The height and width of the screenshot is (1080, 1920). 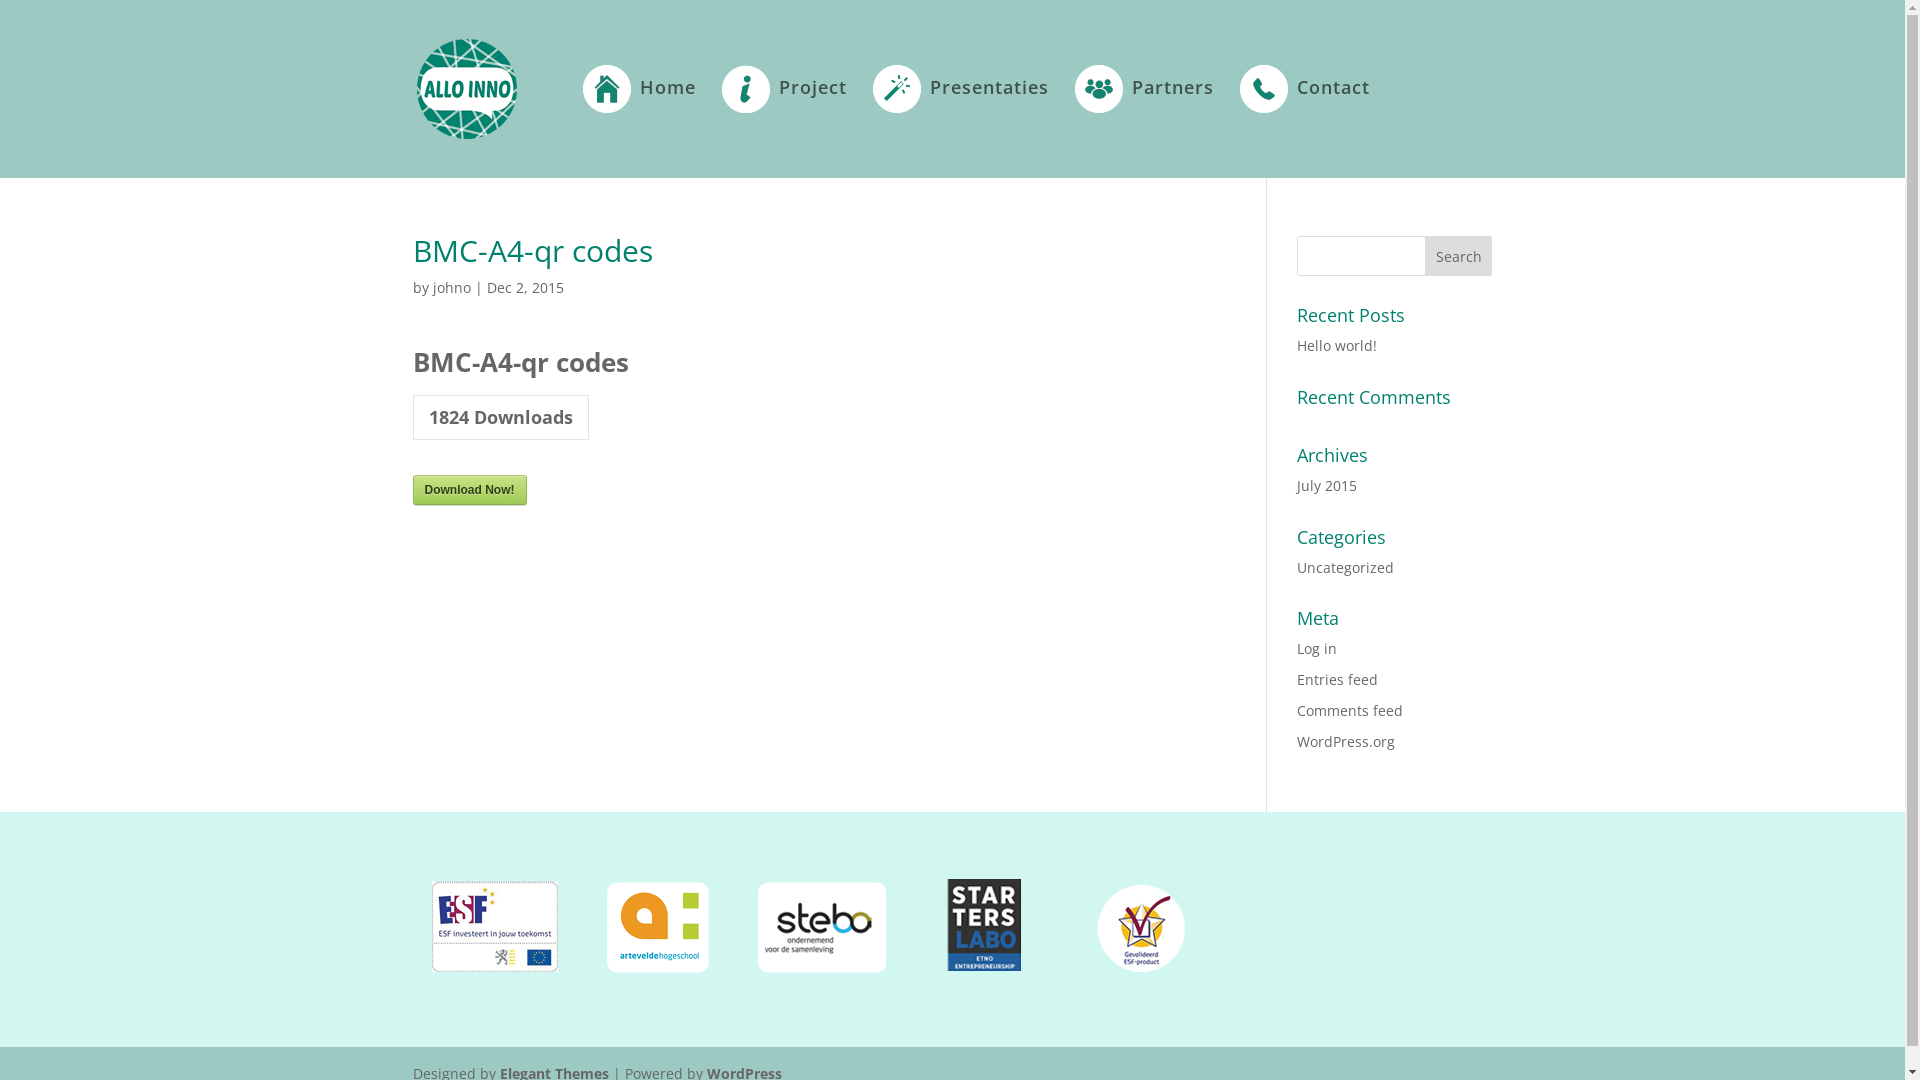 I want to click on WordPress.org, so click(x=1346, y=742).